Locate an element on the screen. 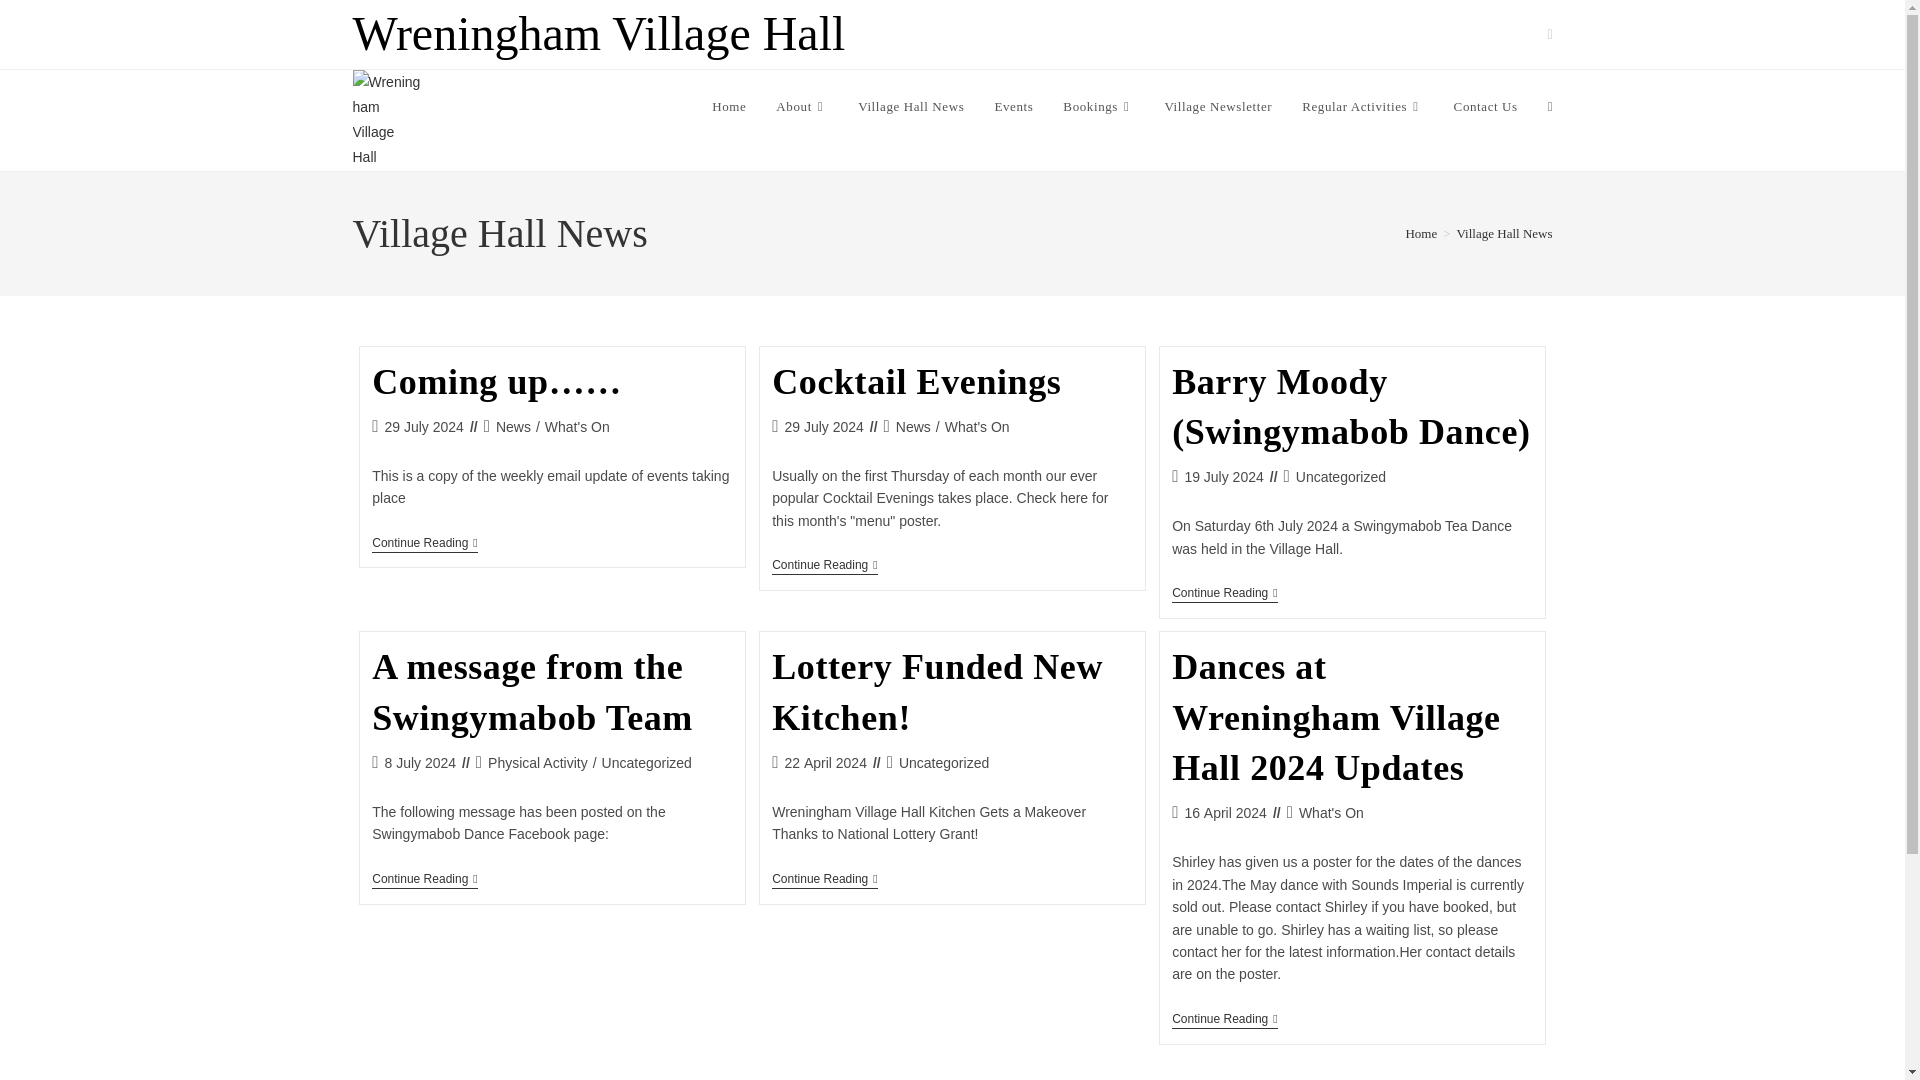  Village Newsletter is located at coordinates (1217, 106).